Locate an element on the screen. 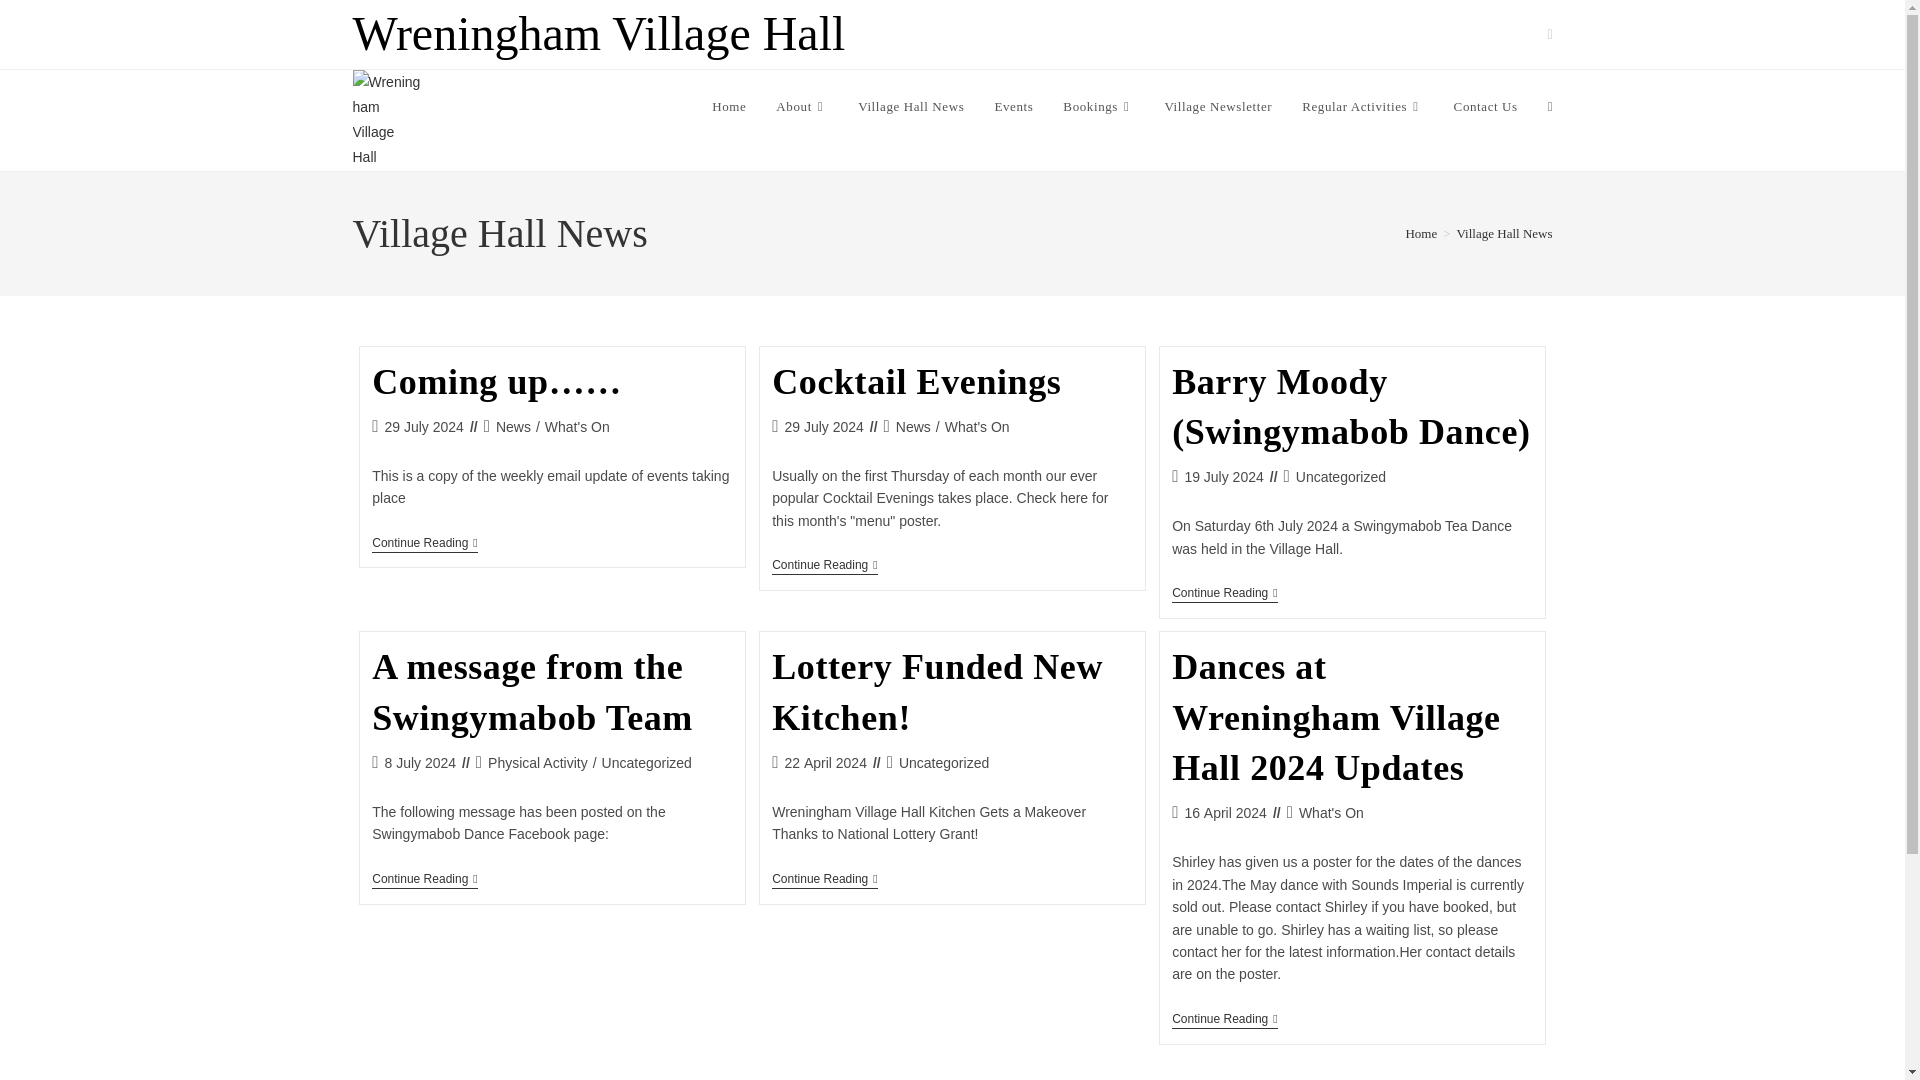  Village Newsletter is located at coordinates (1217, 106).